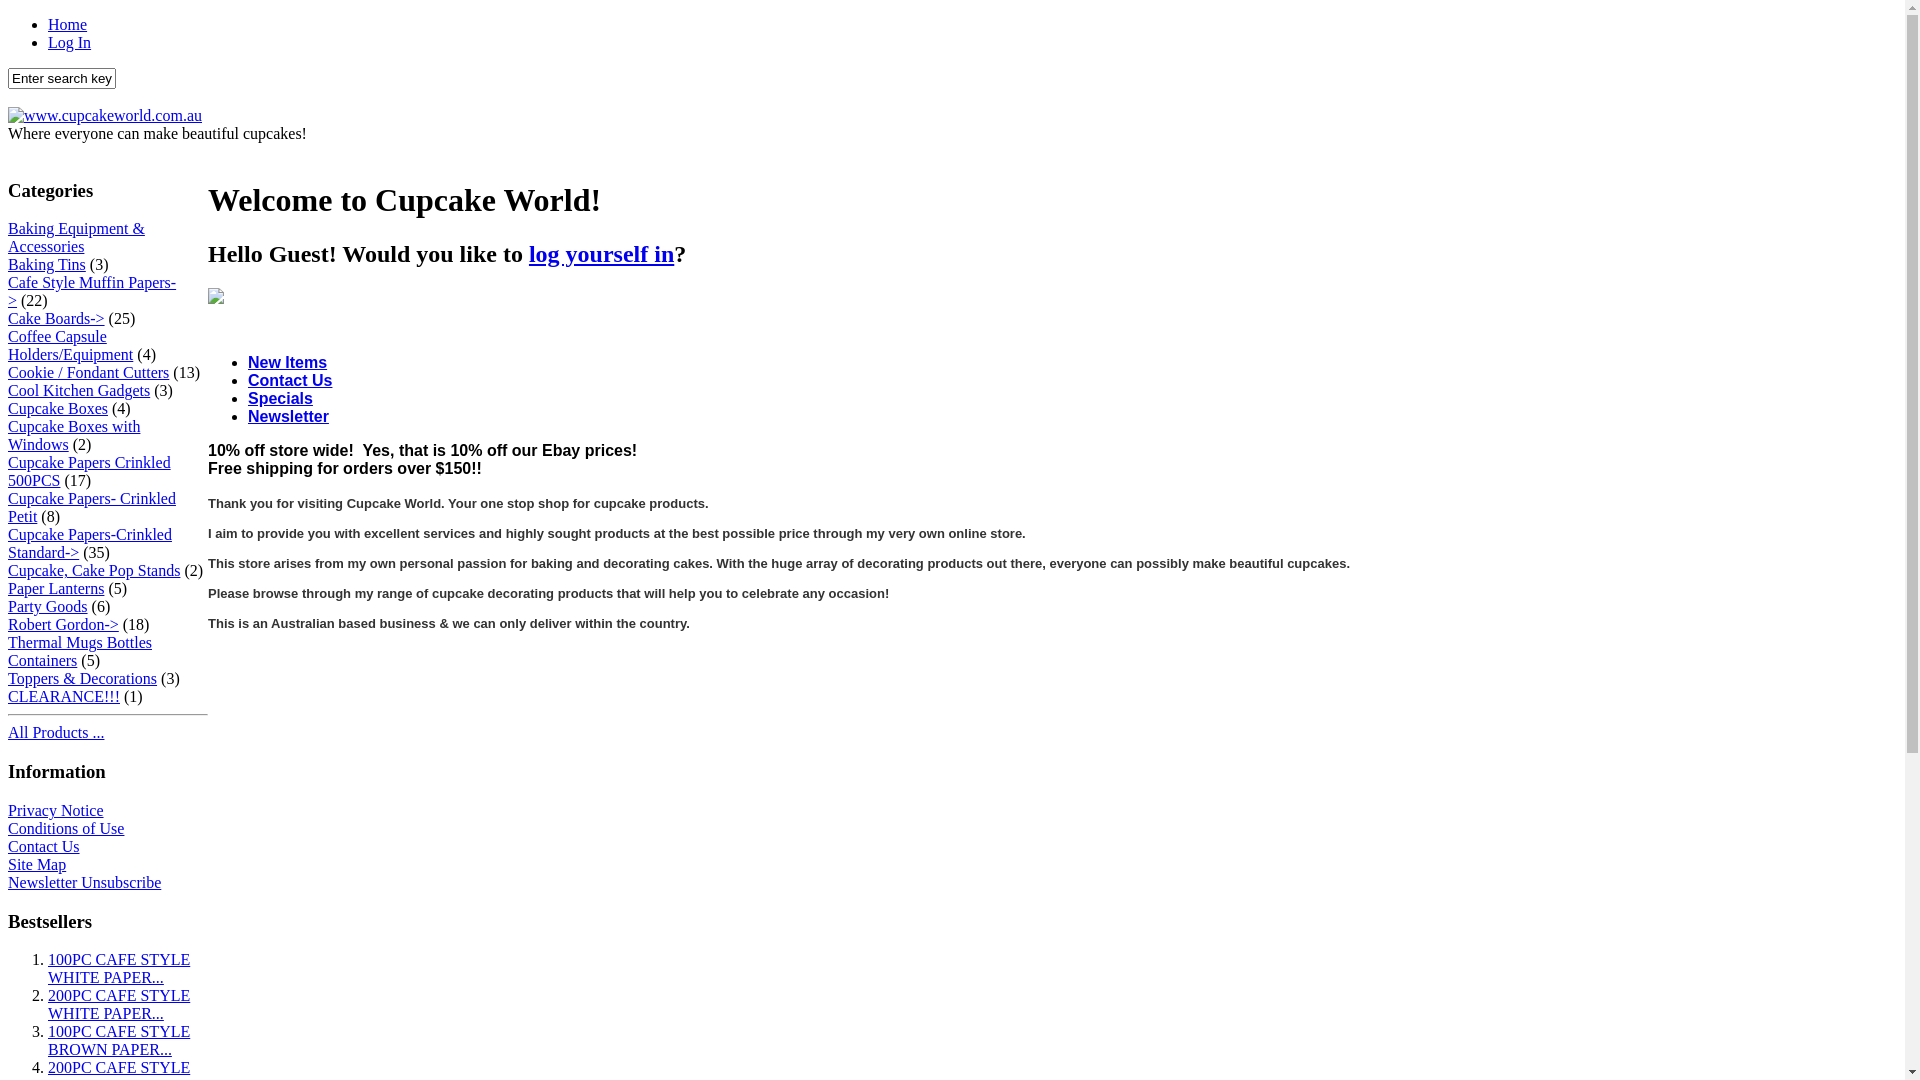 Image resolution: width=1920 pixels, height=1080 pixels. I want to click on Cupcake Boxes with Windows, so click(74, 436).